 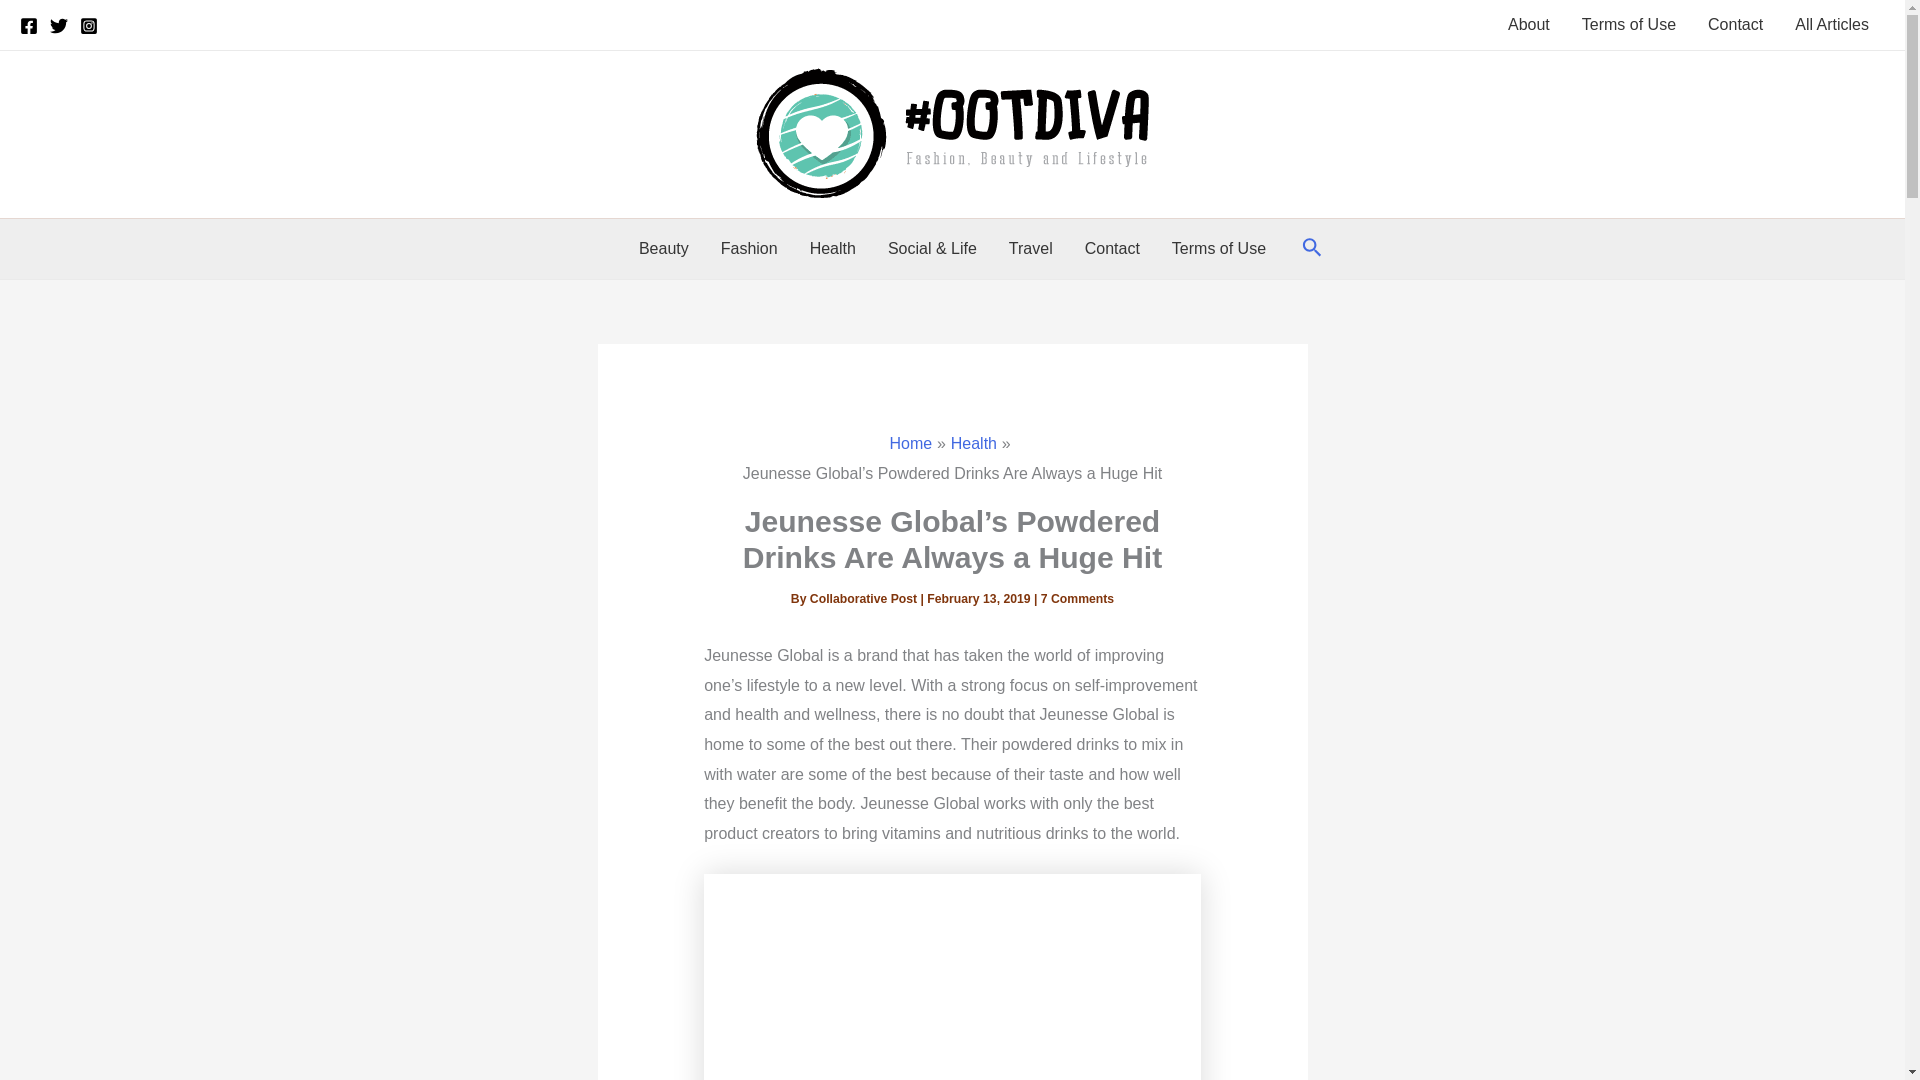 I want to click on Collaborative Post, so click(x=866, y=598).